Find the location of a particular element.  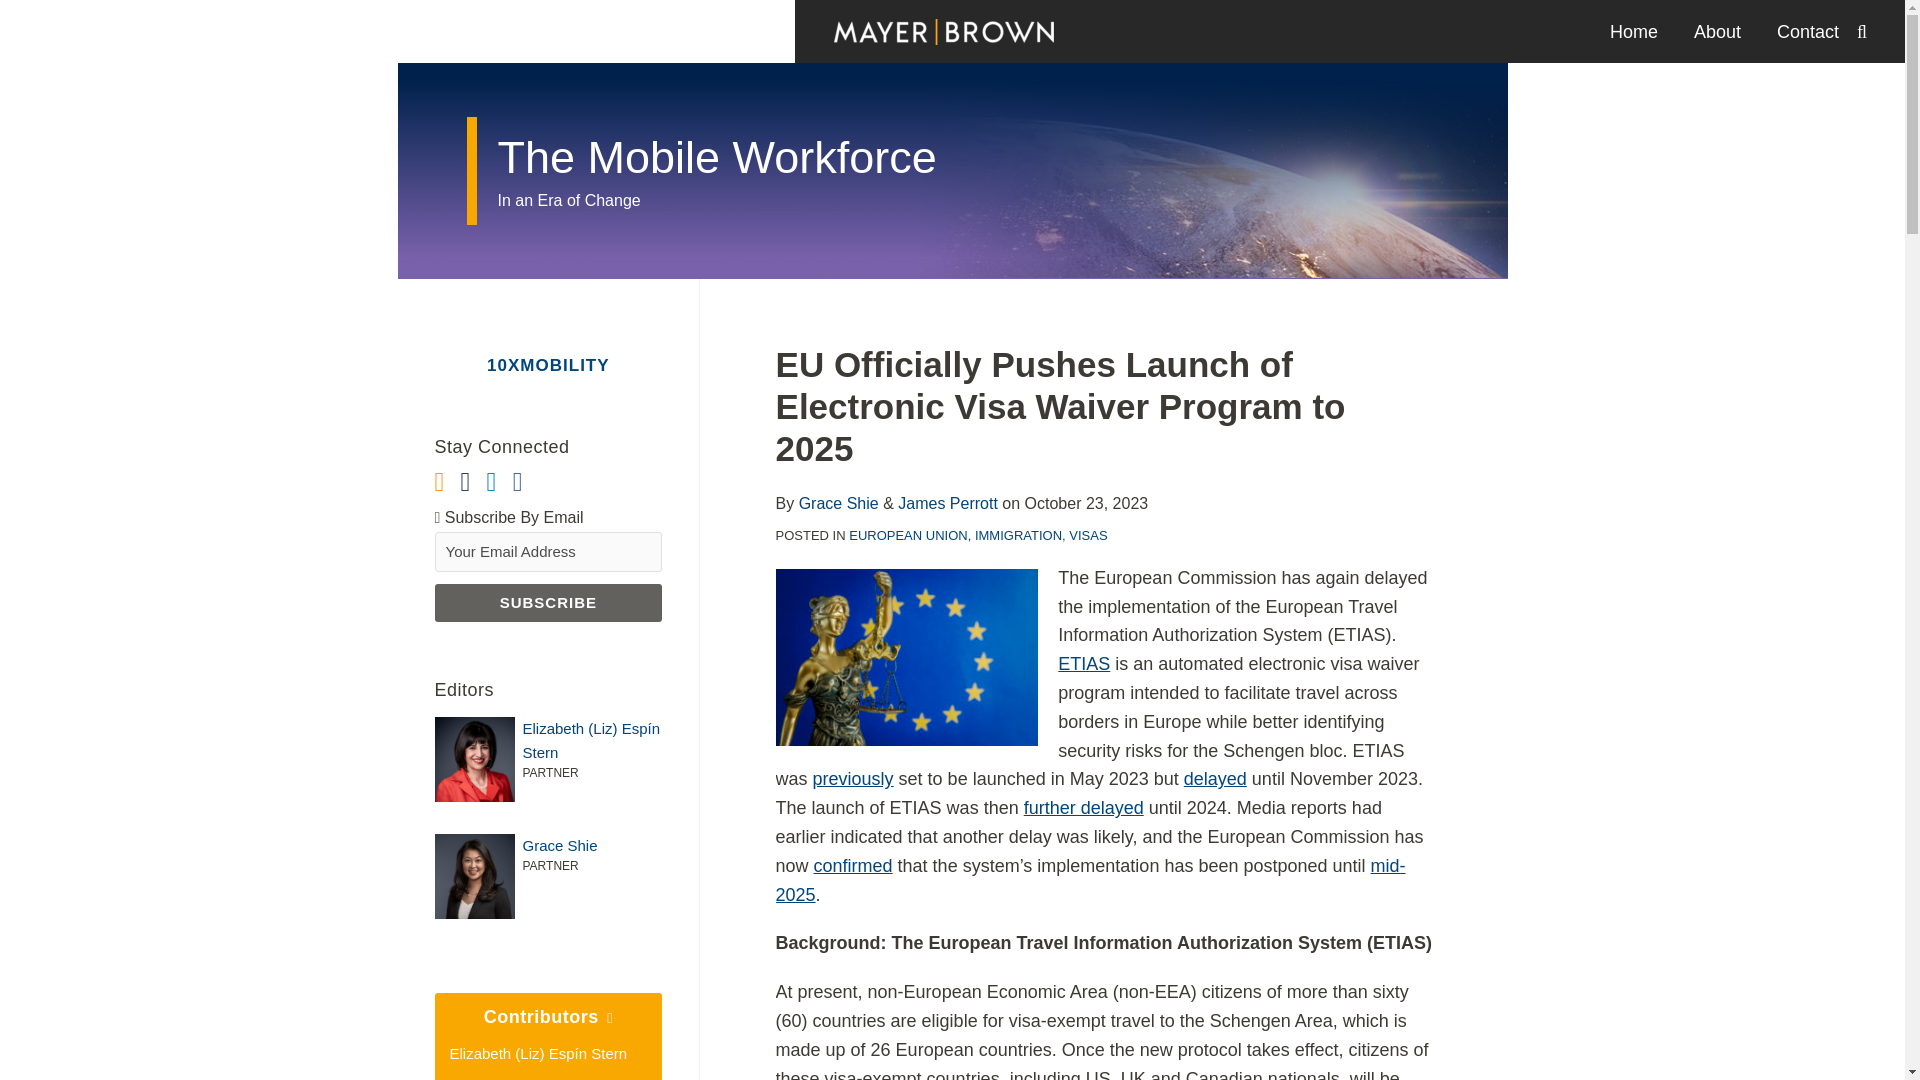

confirmed is located at coordinates (853, 866).